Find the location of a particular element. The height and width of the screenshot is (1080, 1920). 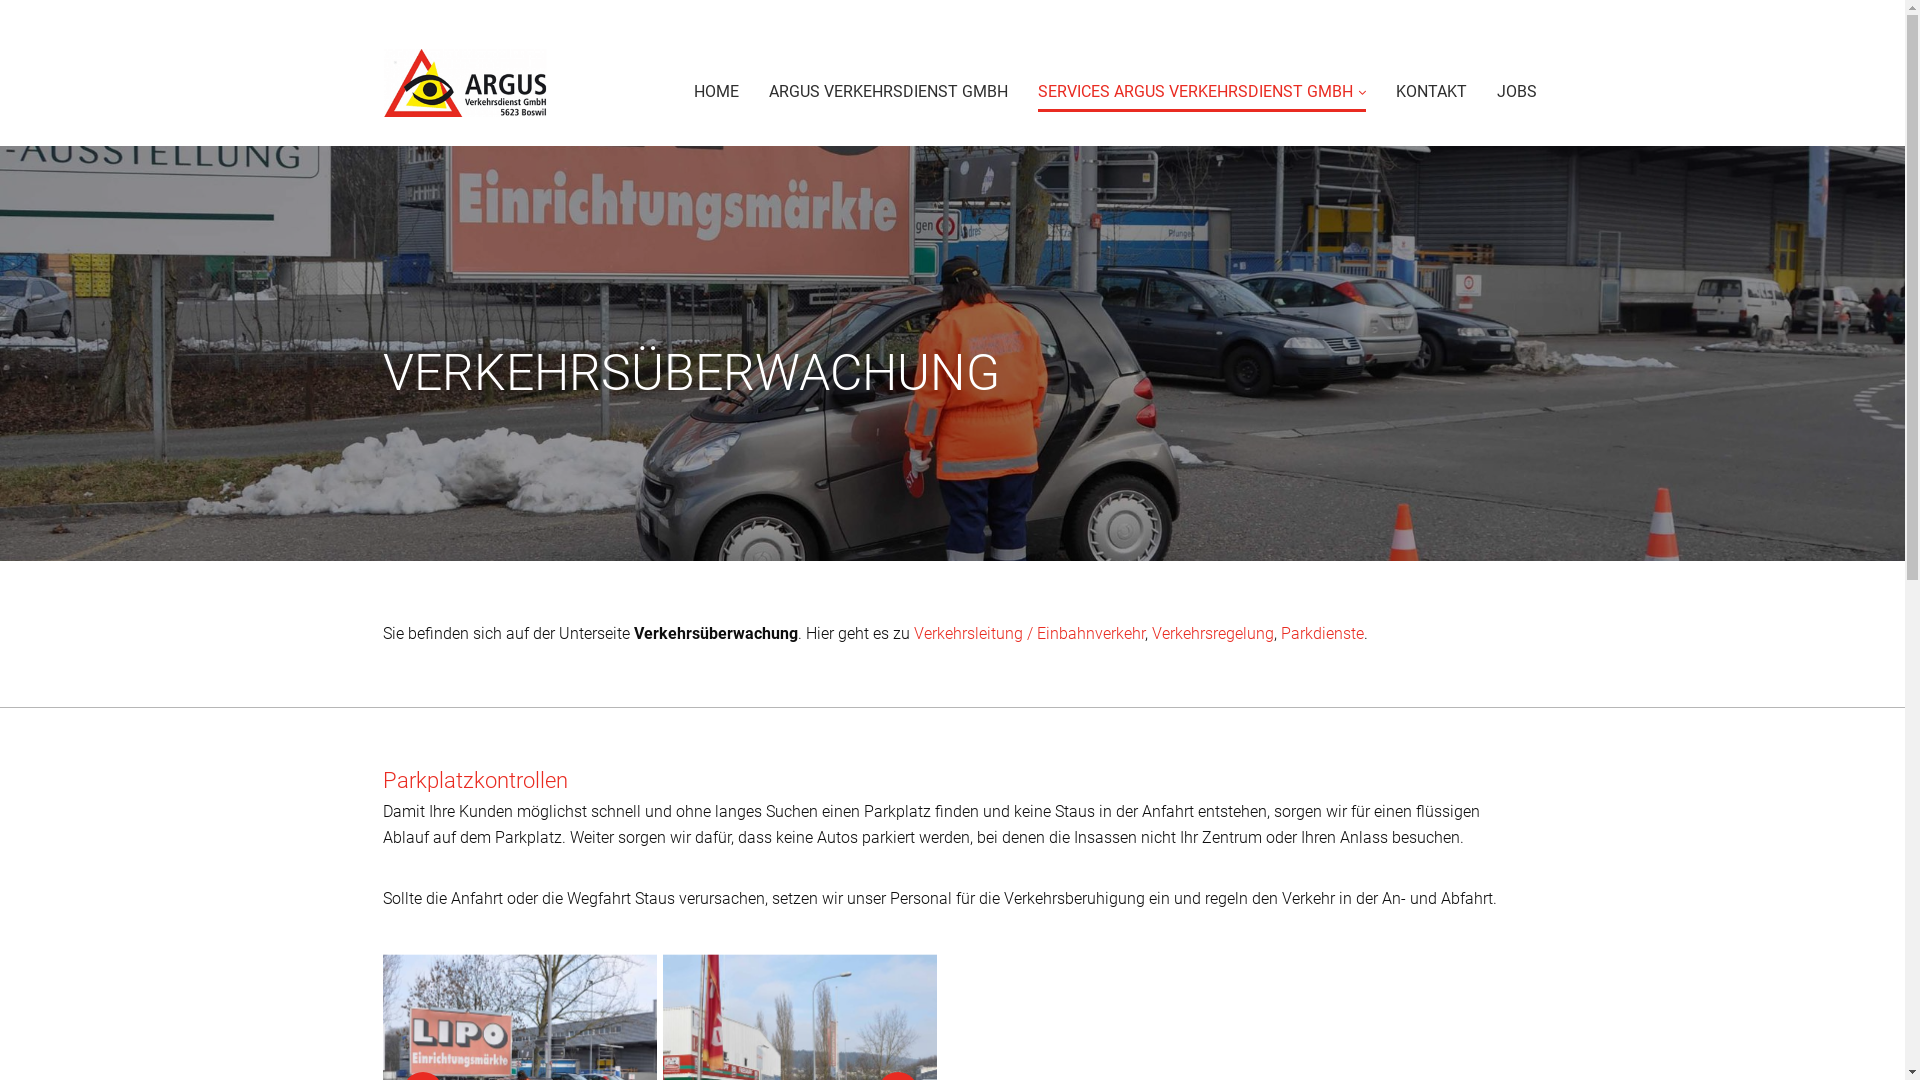

Verkehrsregelung is located at coordinates (1213, 633).